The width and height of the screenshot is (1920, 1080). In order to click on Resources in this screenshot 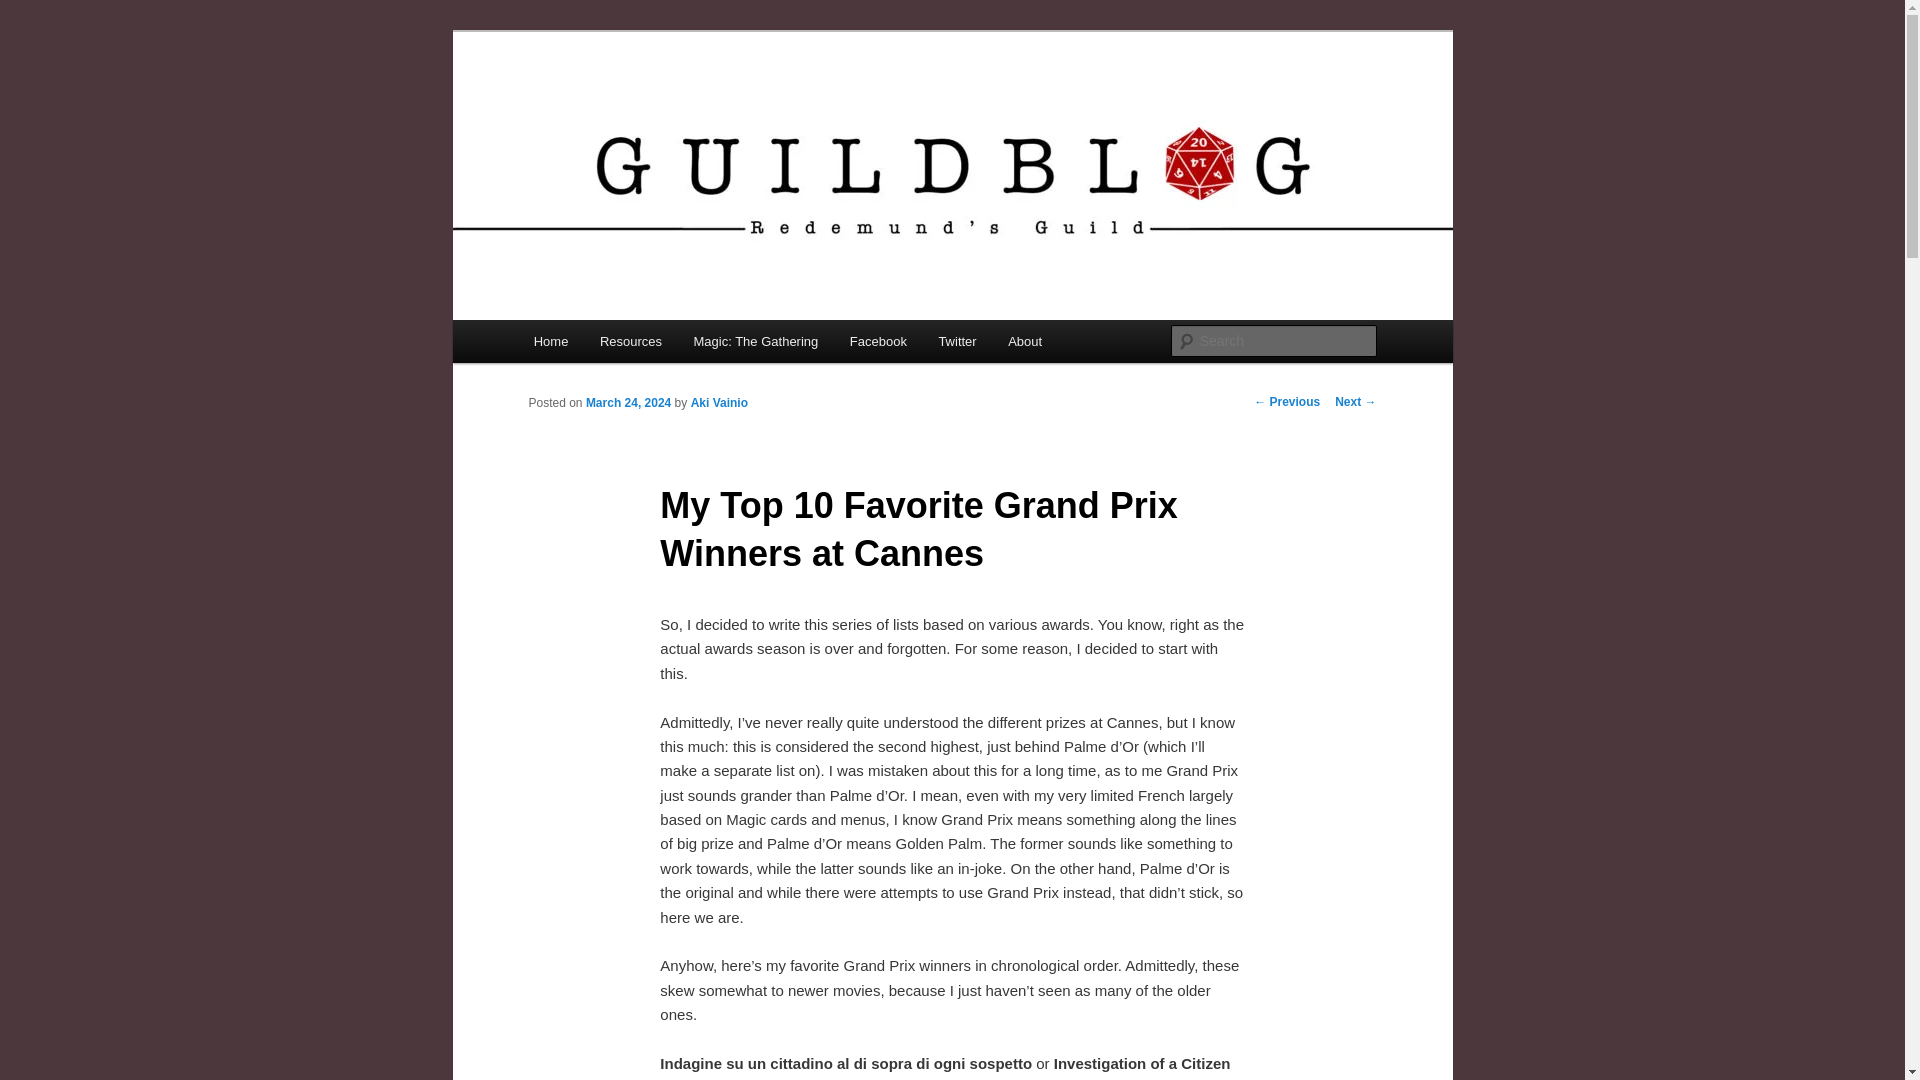, I will do `click(630, 340)`.